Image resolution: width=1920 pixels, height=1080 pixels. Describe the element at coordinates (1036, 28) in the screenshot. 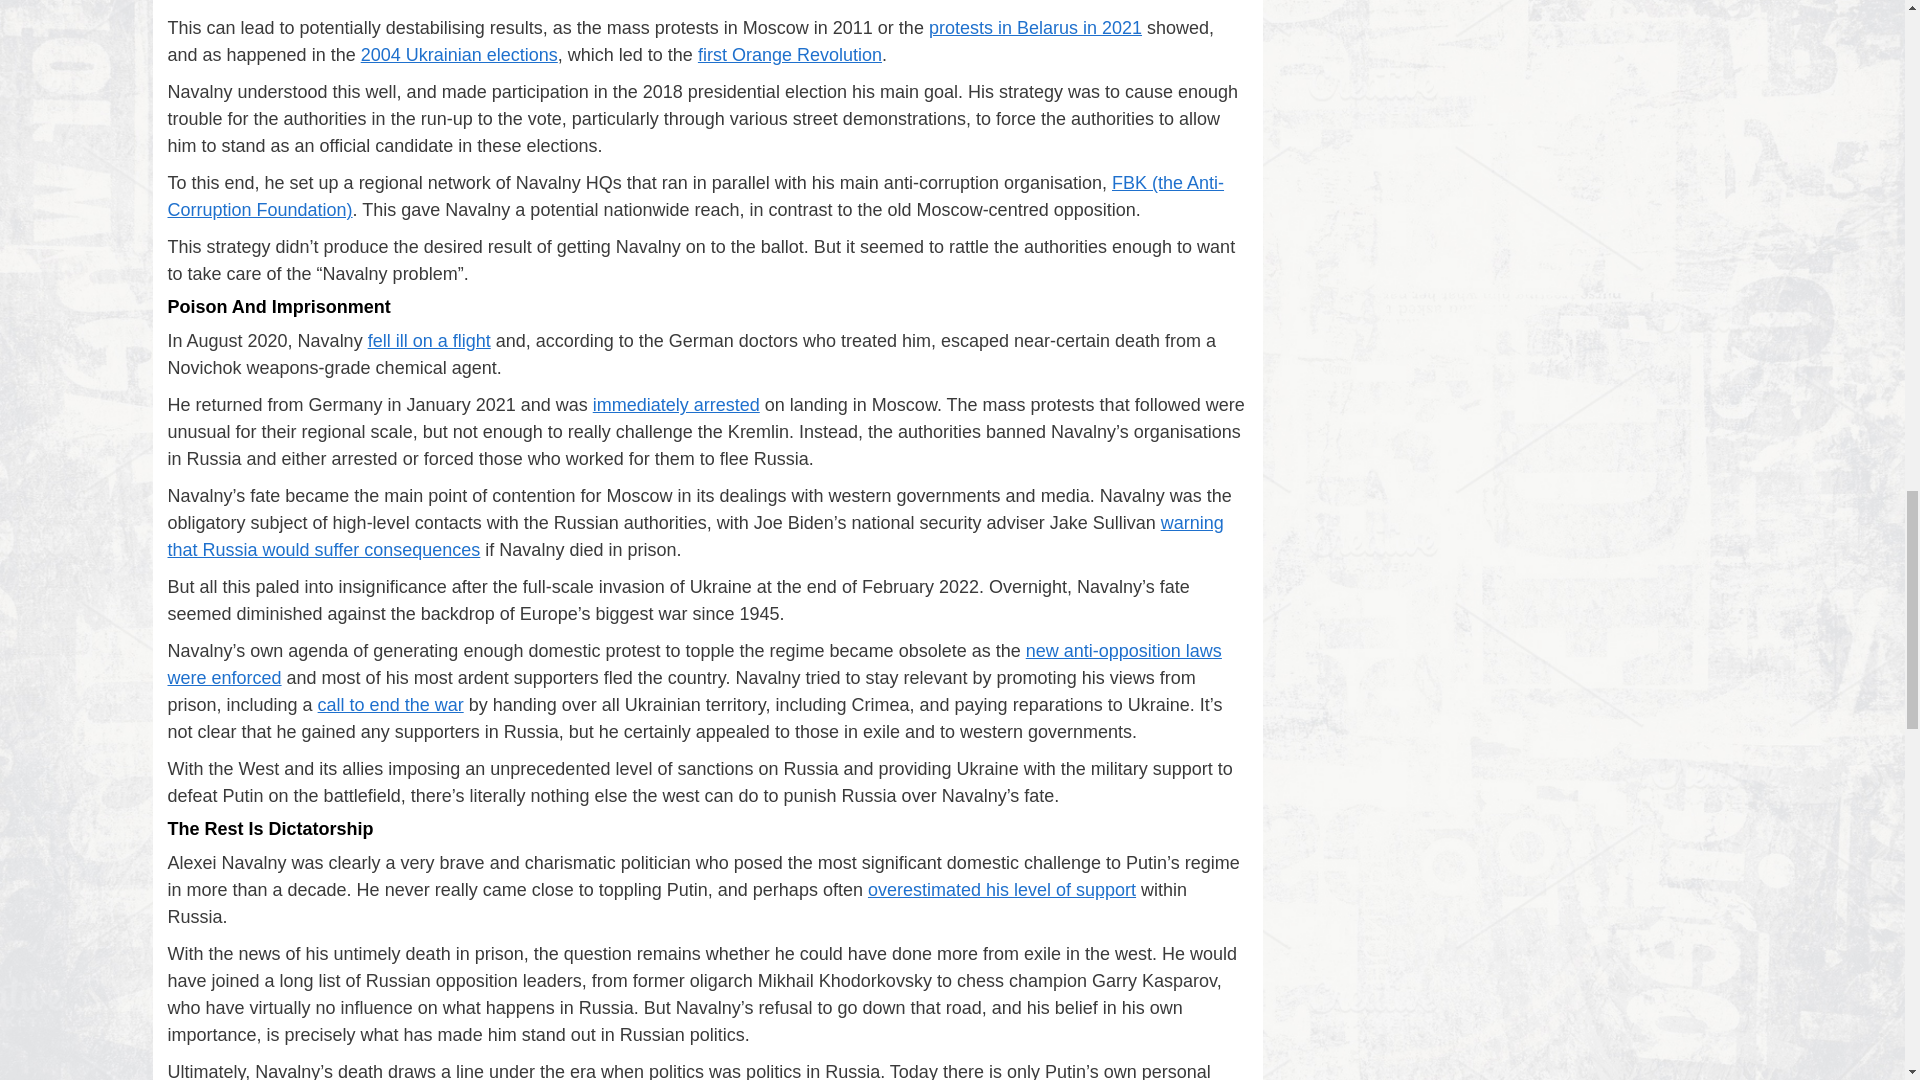

I see `protests in Belarus in 2021` at that location.